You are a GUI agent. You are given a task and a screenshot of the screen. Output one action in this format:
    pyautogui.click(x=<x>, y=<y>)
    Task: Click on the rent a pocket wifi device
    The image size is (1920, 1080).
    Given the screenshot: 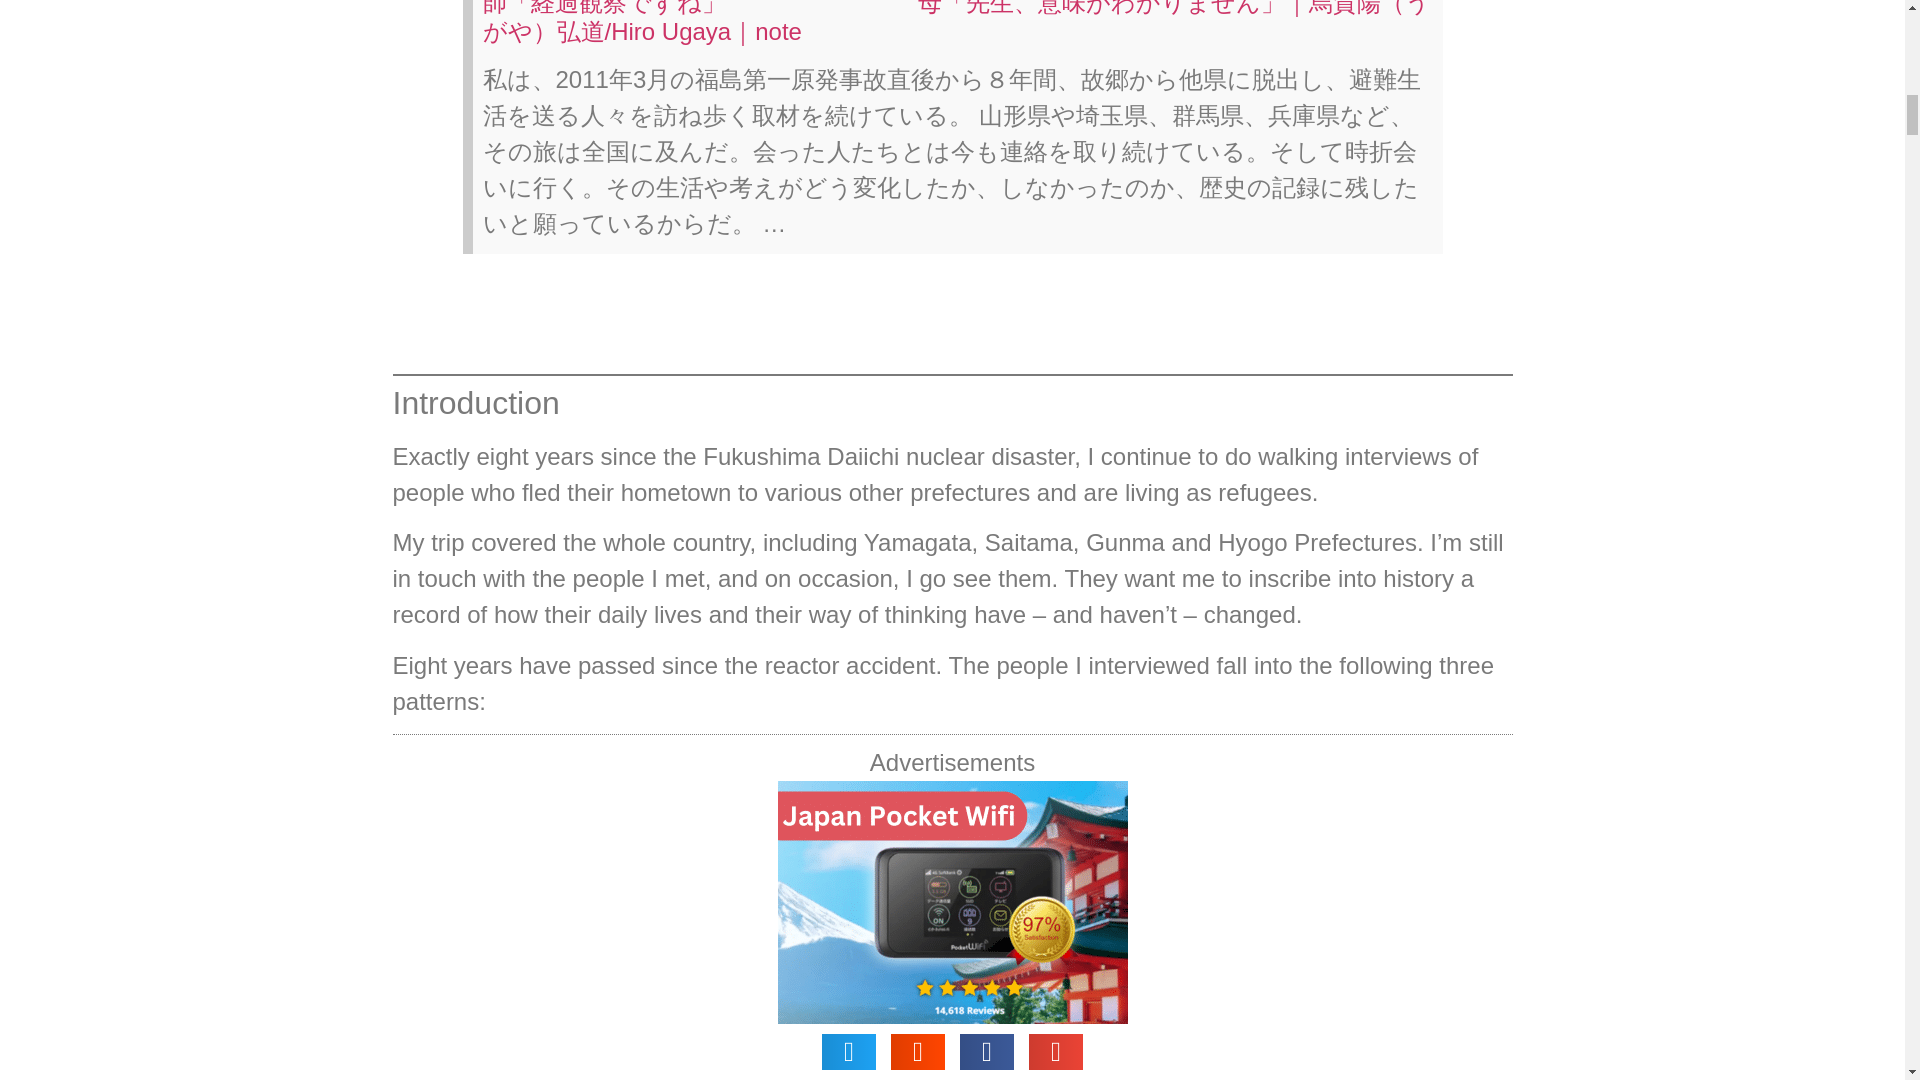 What is the action you would take?
    pyautogui.click(x=1026, y=1062)
    